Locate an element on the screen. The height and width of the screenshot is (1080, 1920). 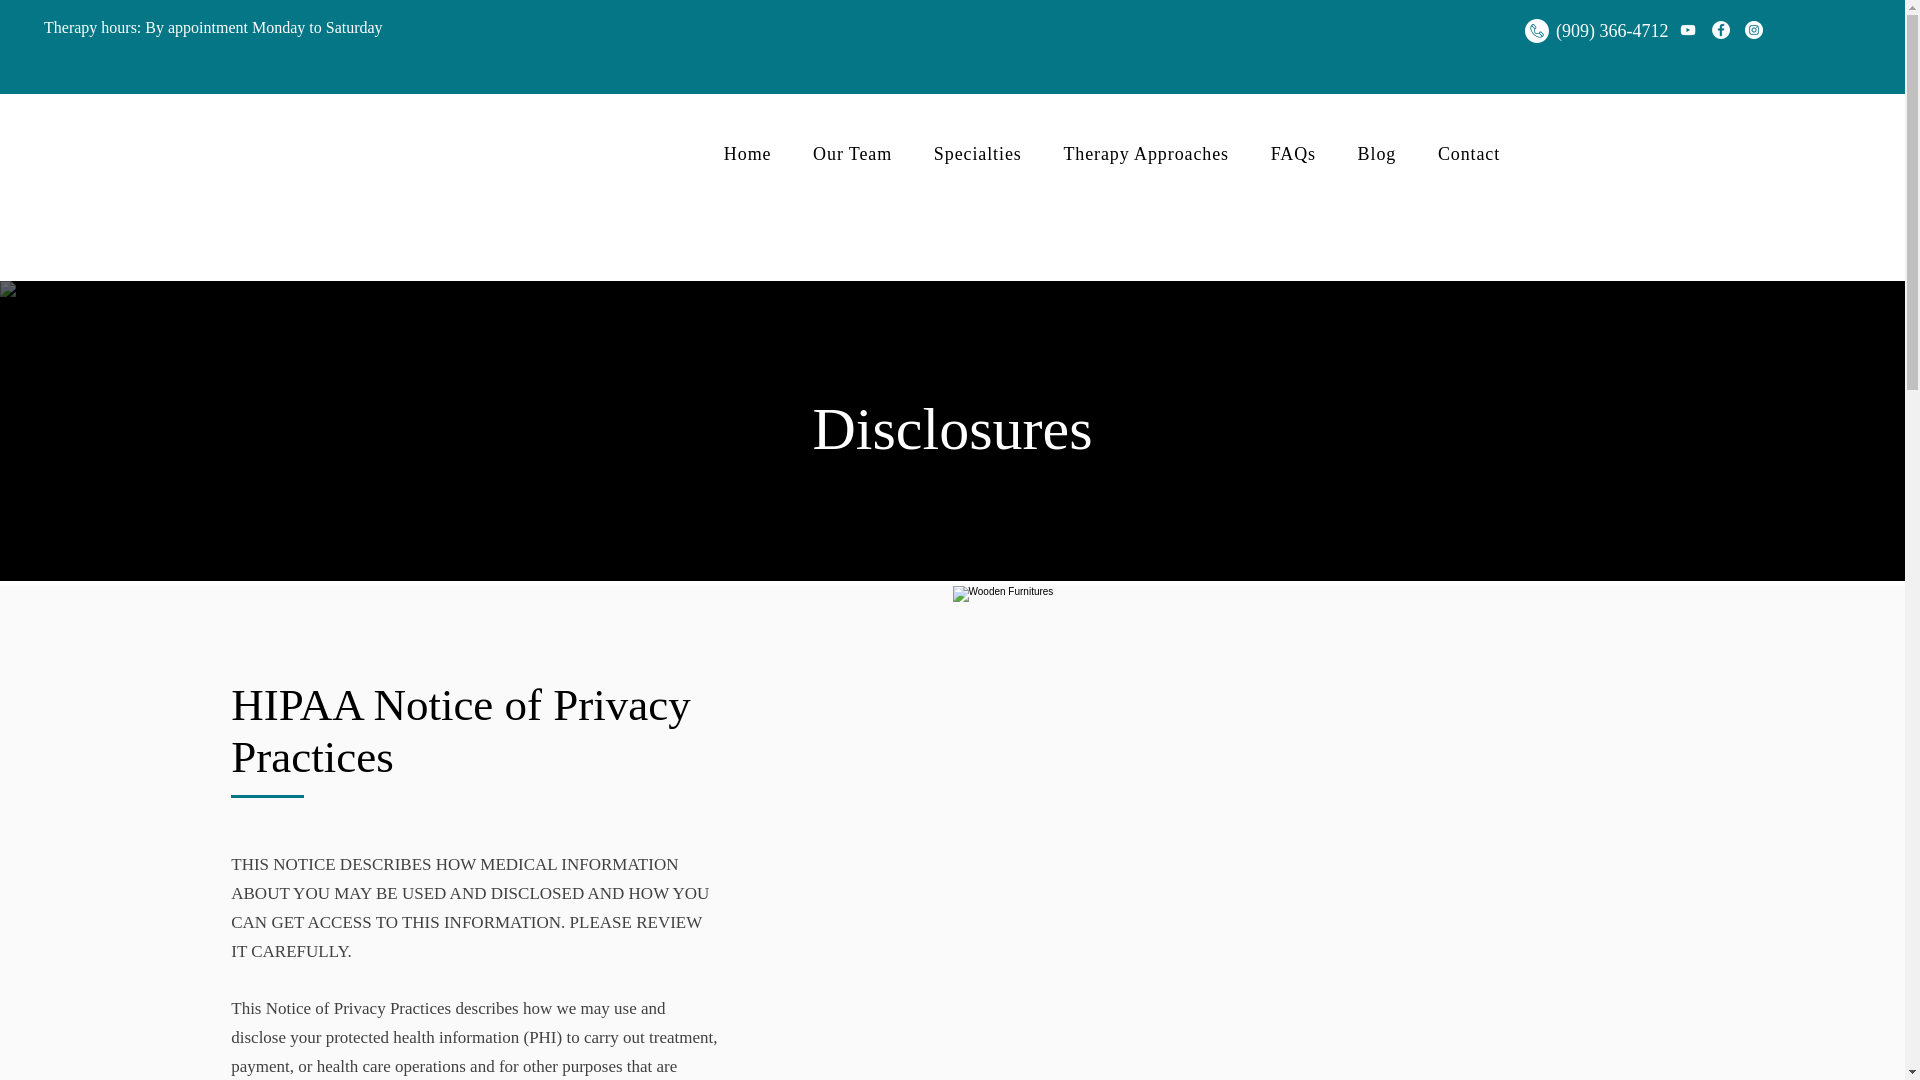
Specialties is located at coordinates (978, 154).